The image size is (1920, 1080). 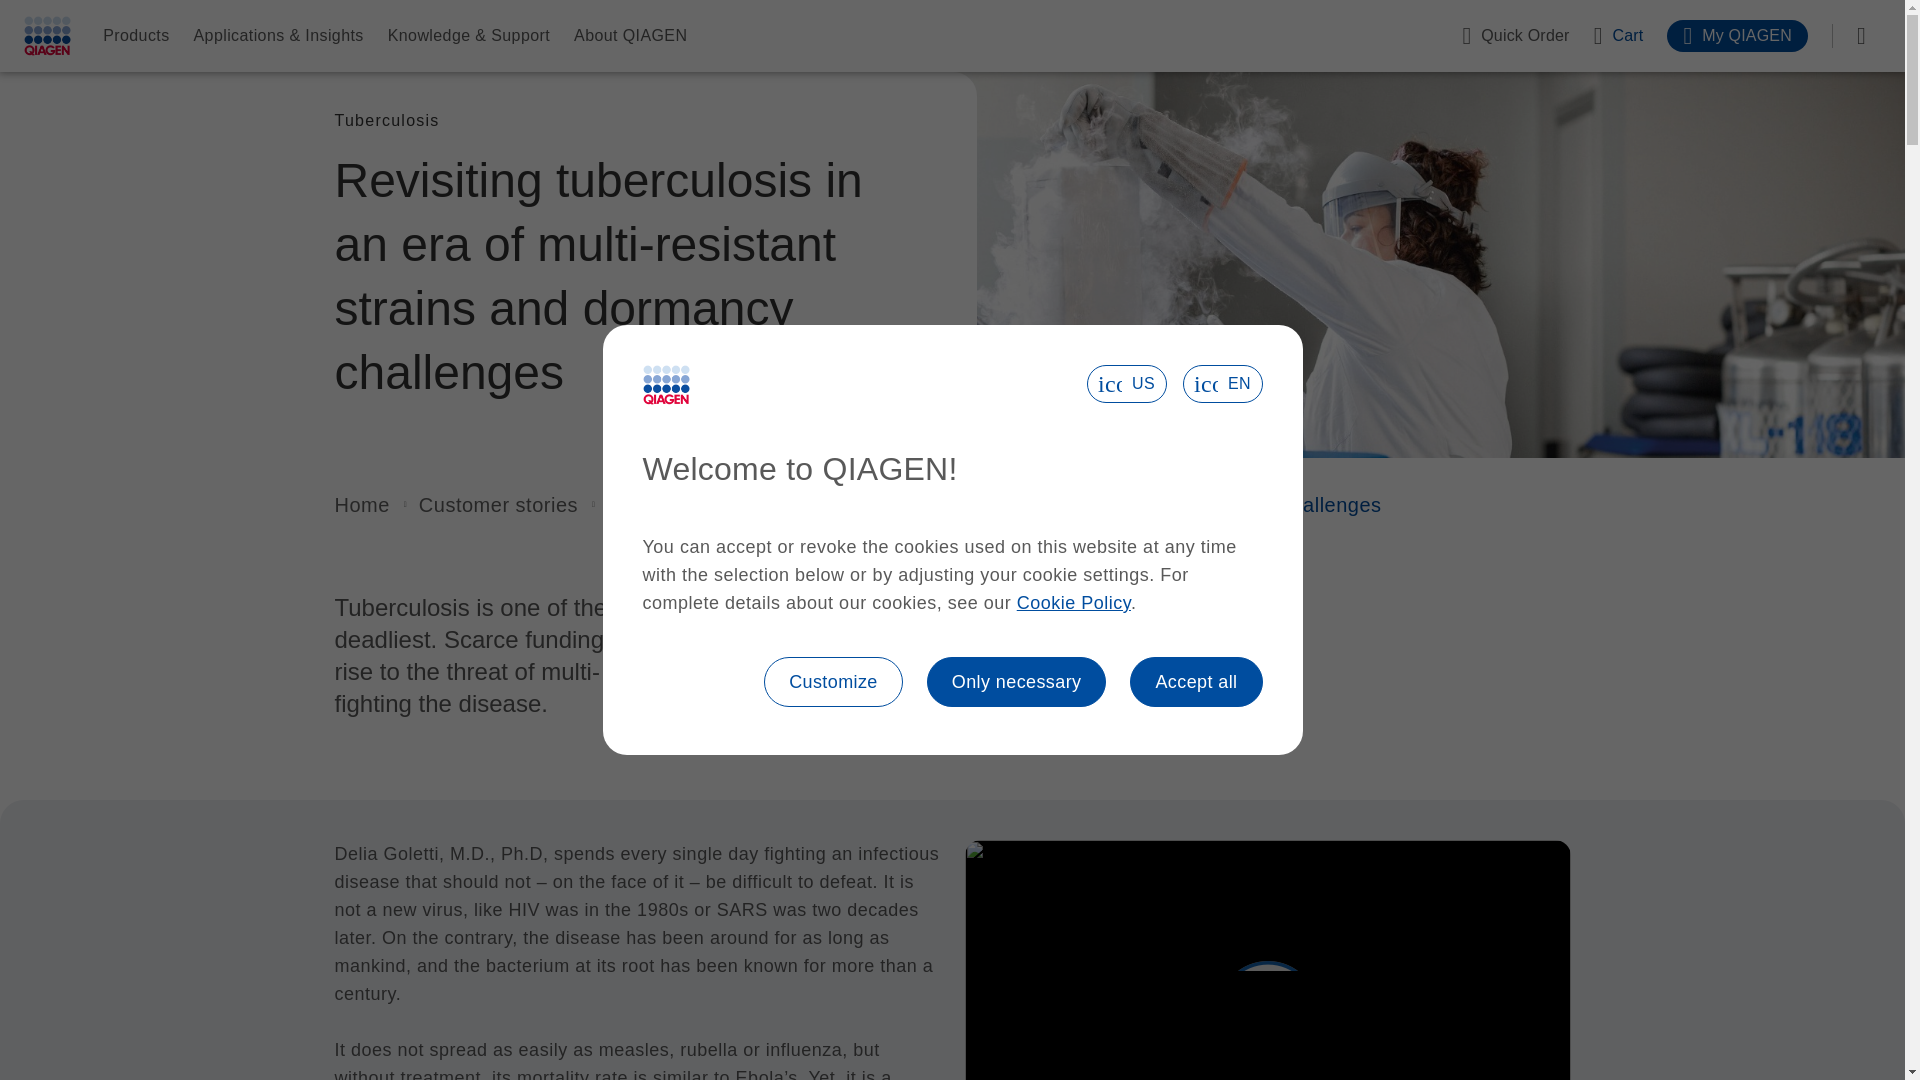 I want to click on Products, so click(x=136, y=36).